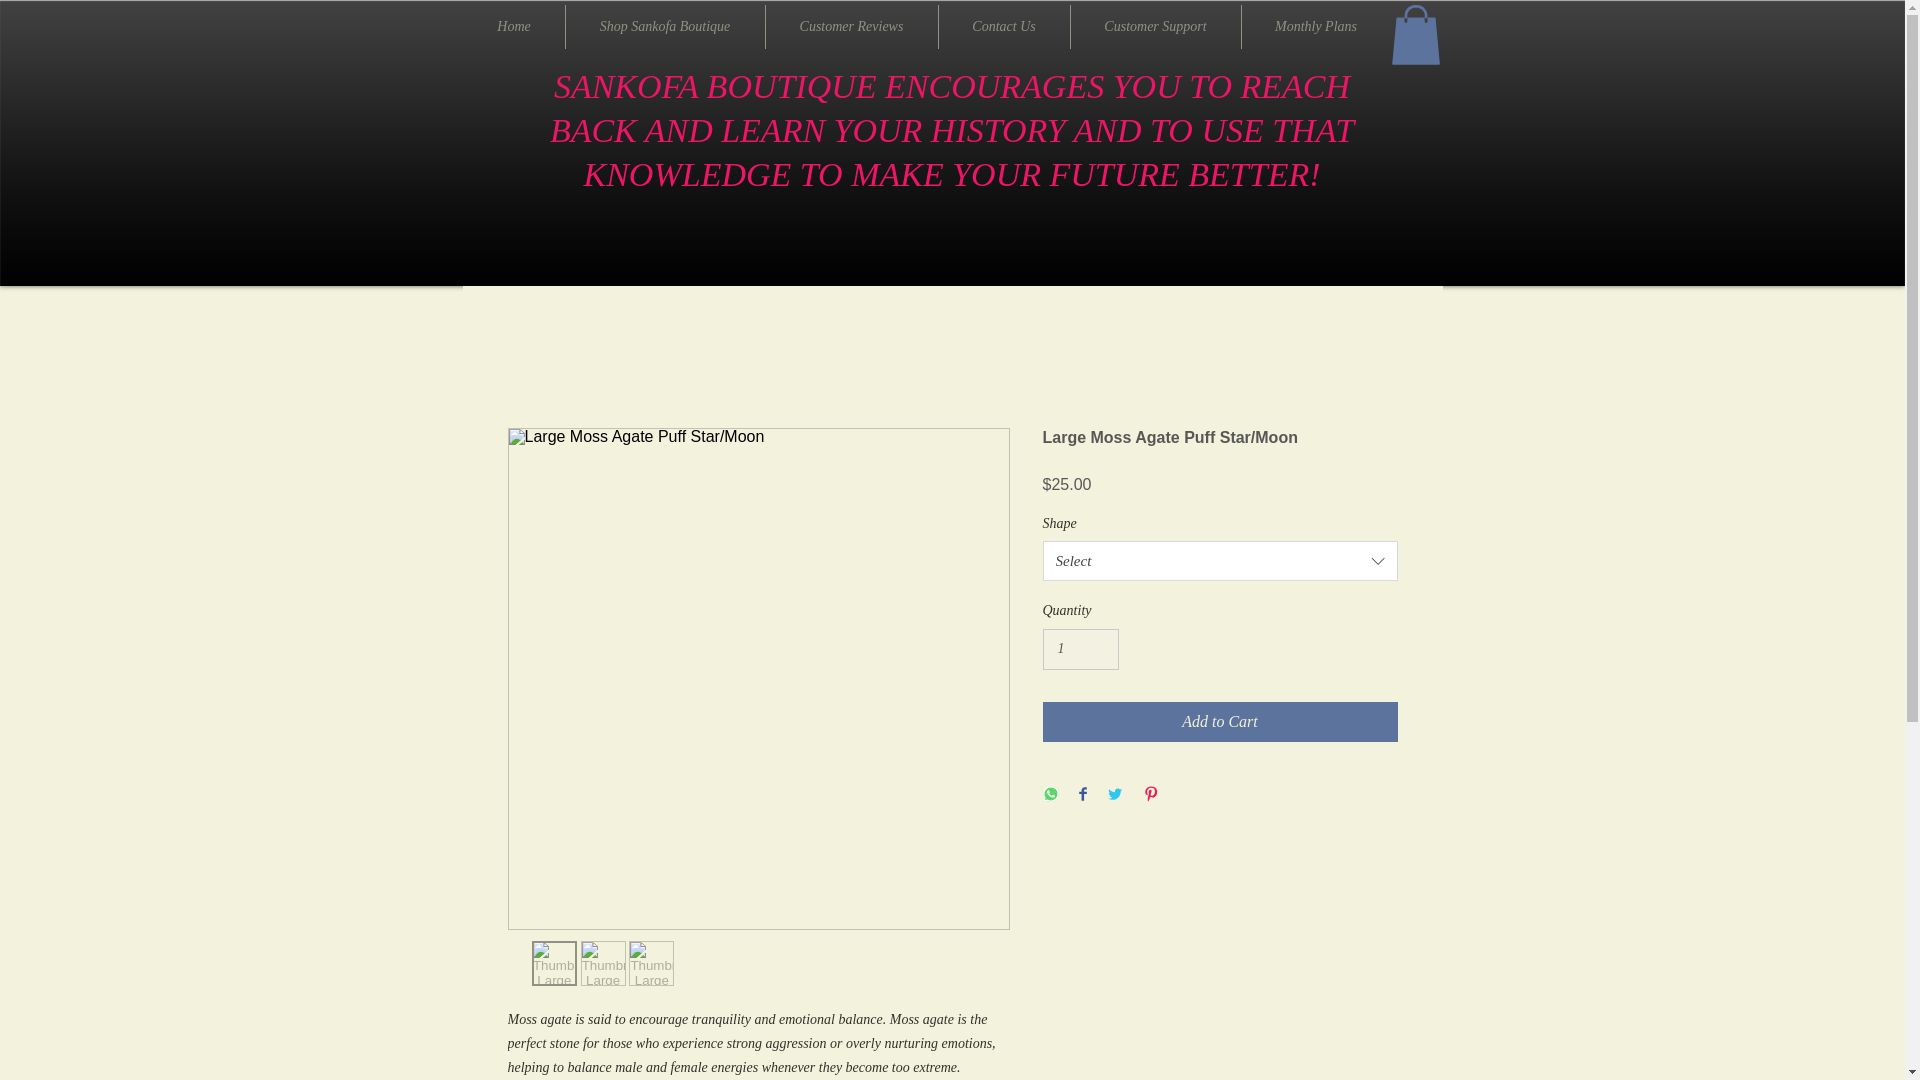 The image size is (1920, 1080). What do you see at coordinates (852, 26) in the screenshot?
I see `Customer Reviews` at bounding box center [852, 26].